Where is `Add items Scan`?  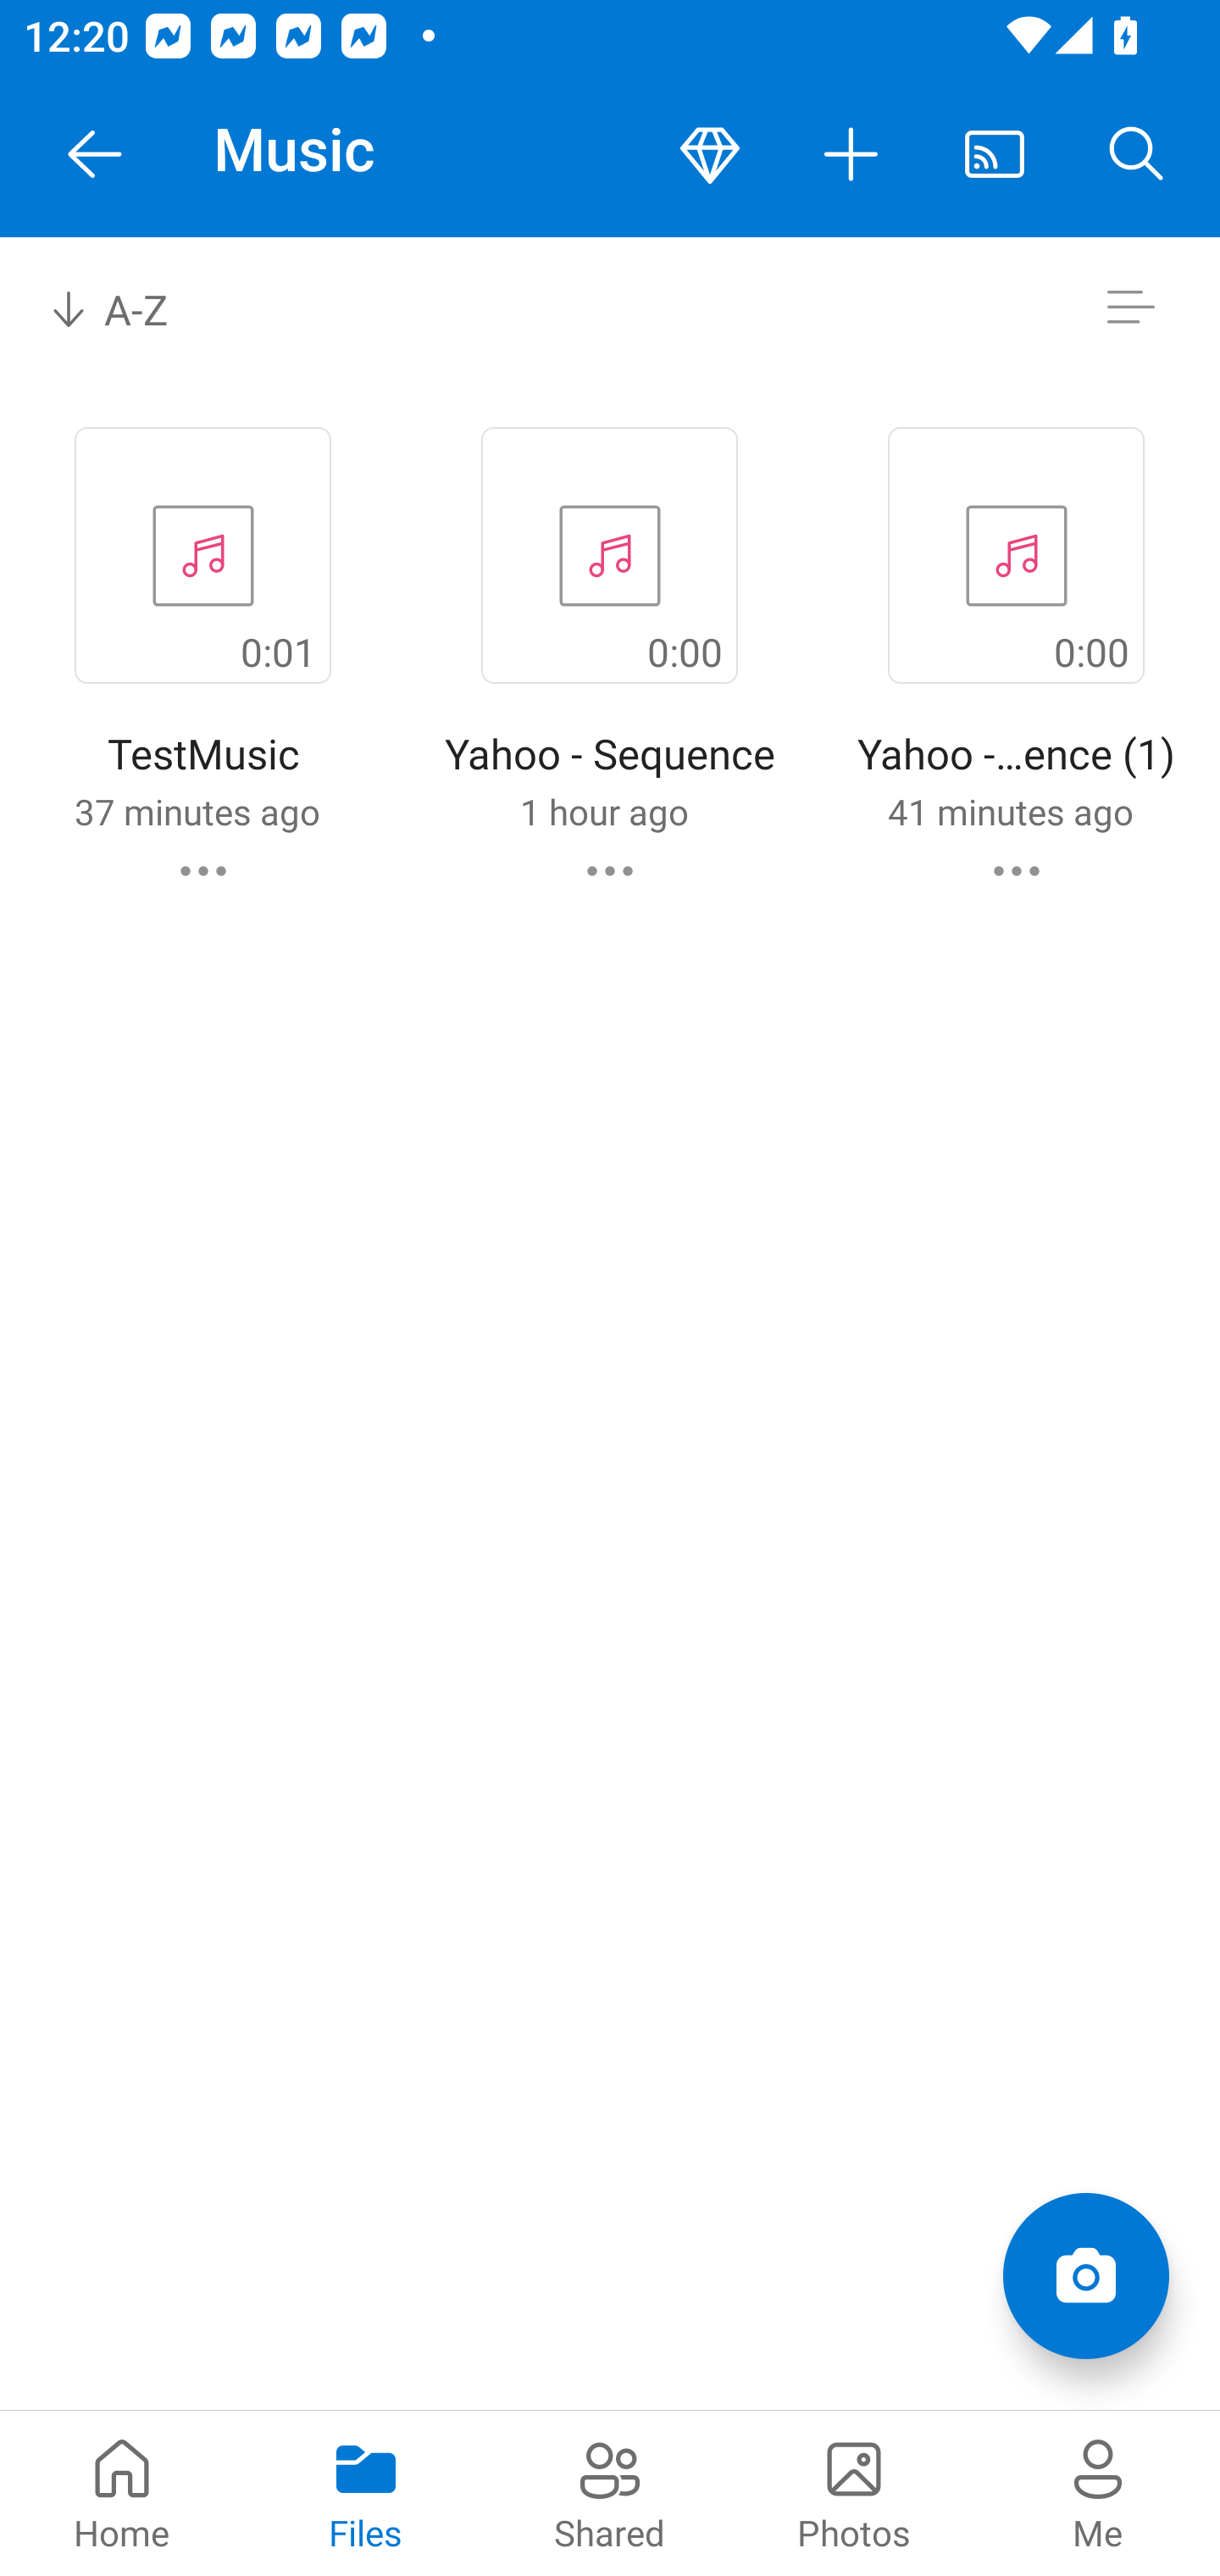 Add items Scan is located at coordinates (1085, 2276).